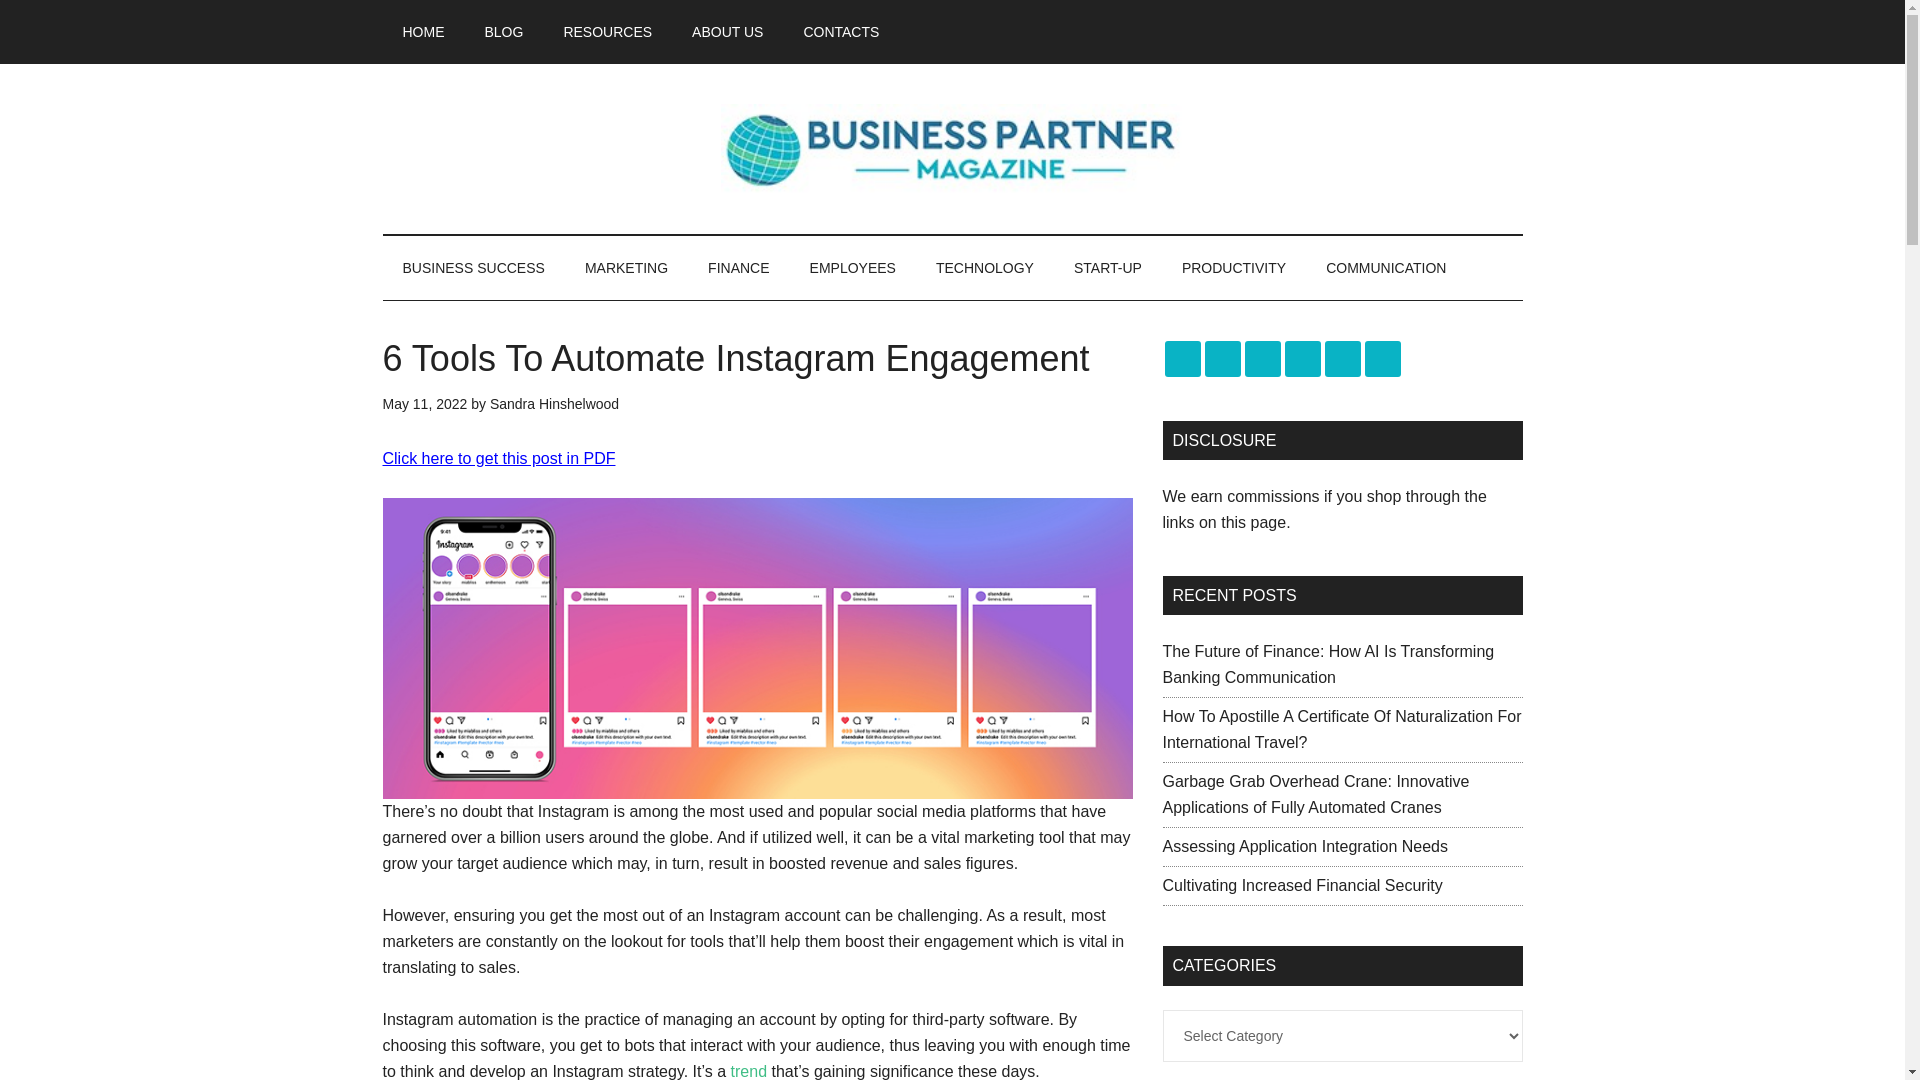  What do you see at coordinates (1108, 268) in the screenshot?
I see `START-UP` at bounding box center [1108, 268].